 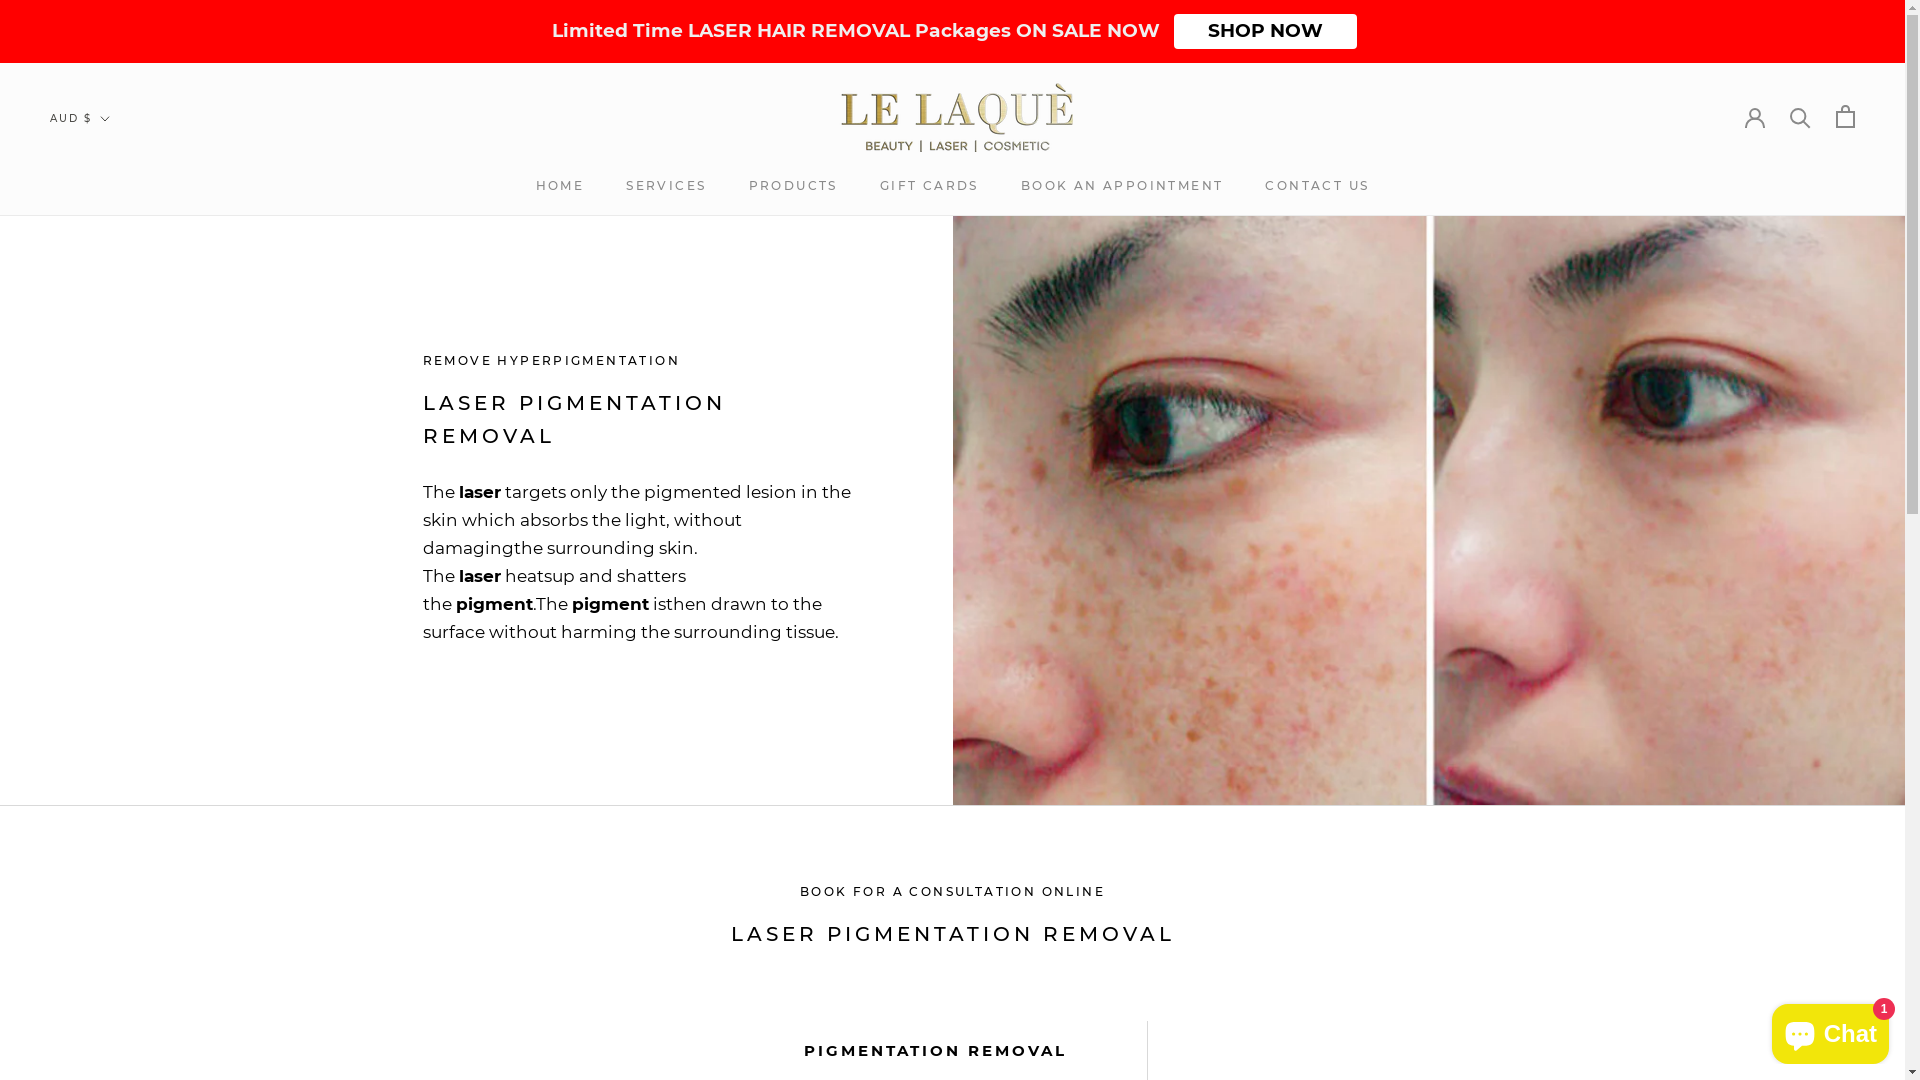 What do you see at coordinates (114, 162) in the screenshot?
I see `AED` at bounding box center [114, 162].